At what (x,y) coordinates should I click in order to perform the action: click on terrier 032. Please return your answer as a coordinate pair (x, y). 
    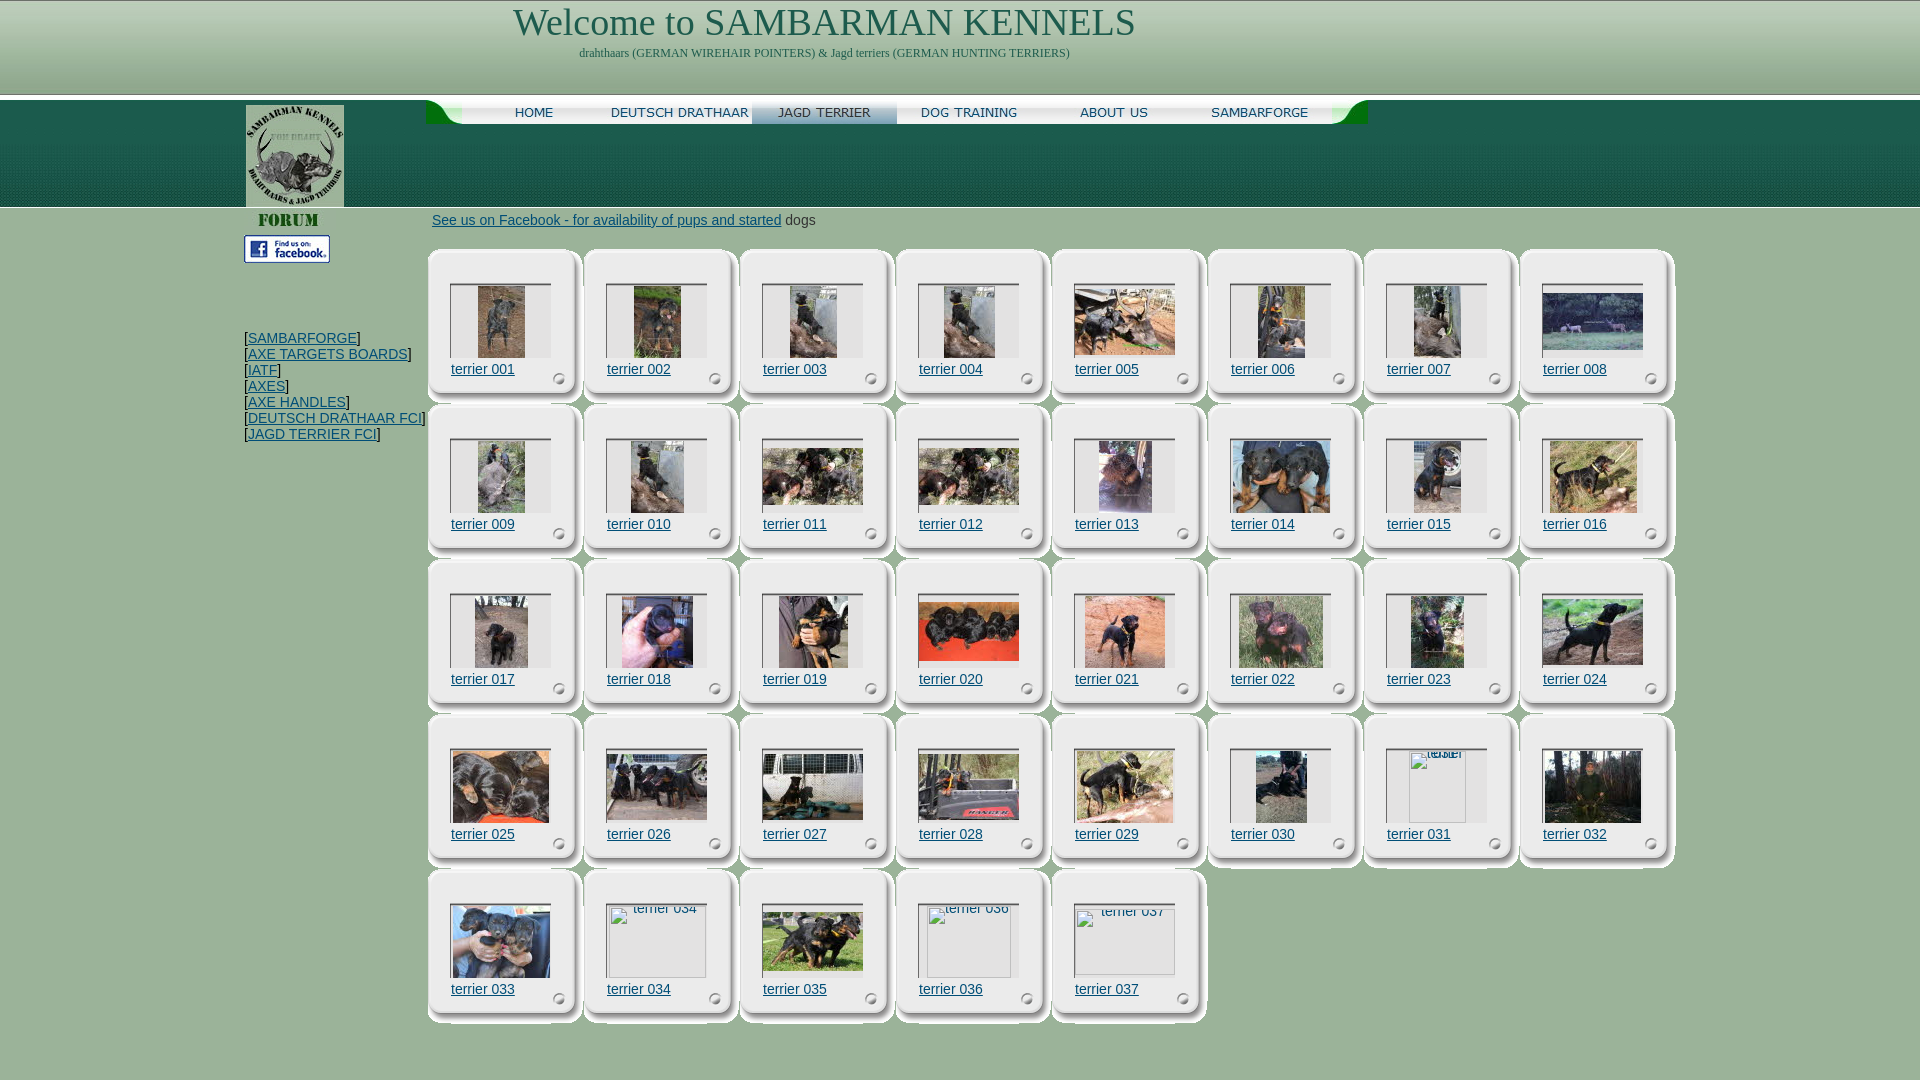
    Looking at the image, I should click on (1575, 834).